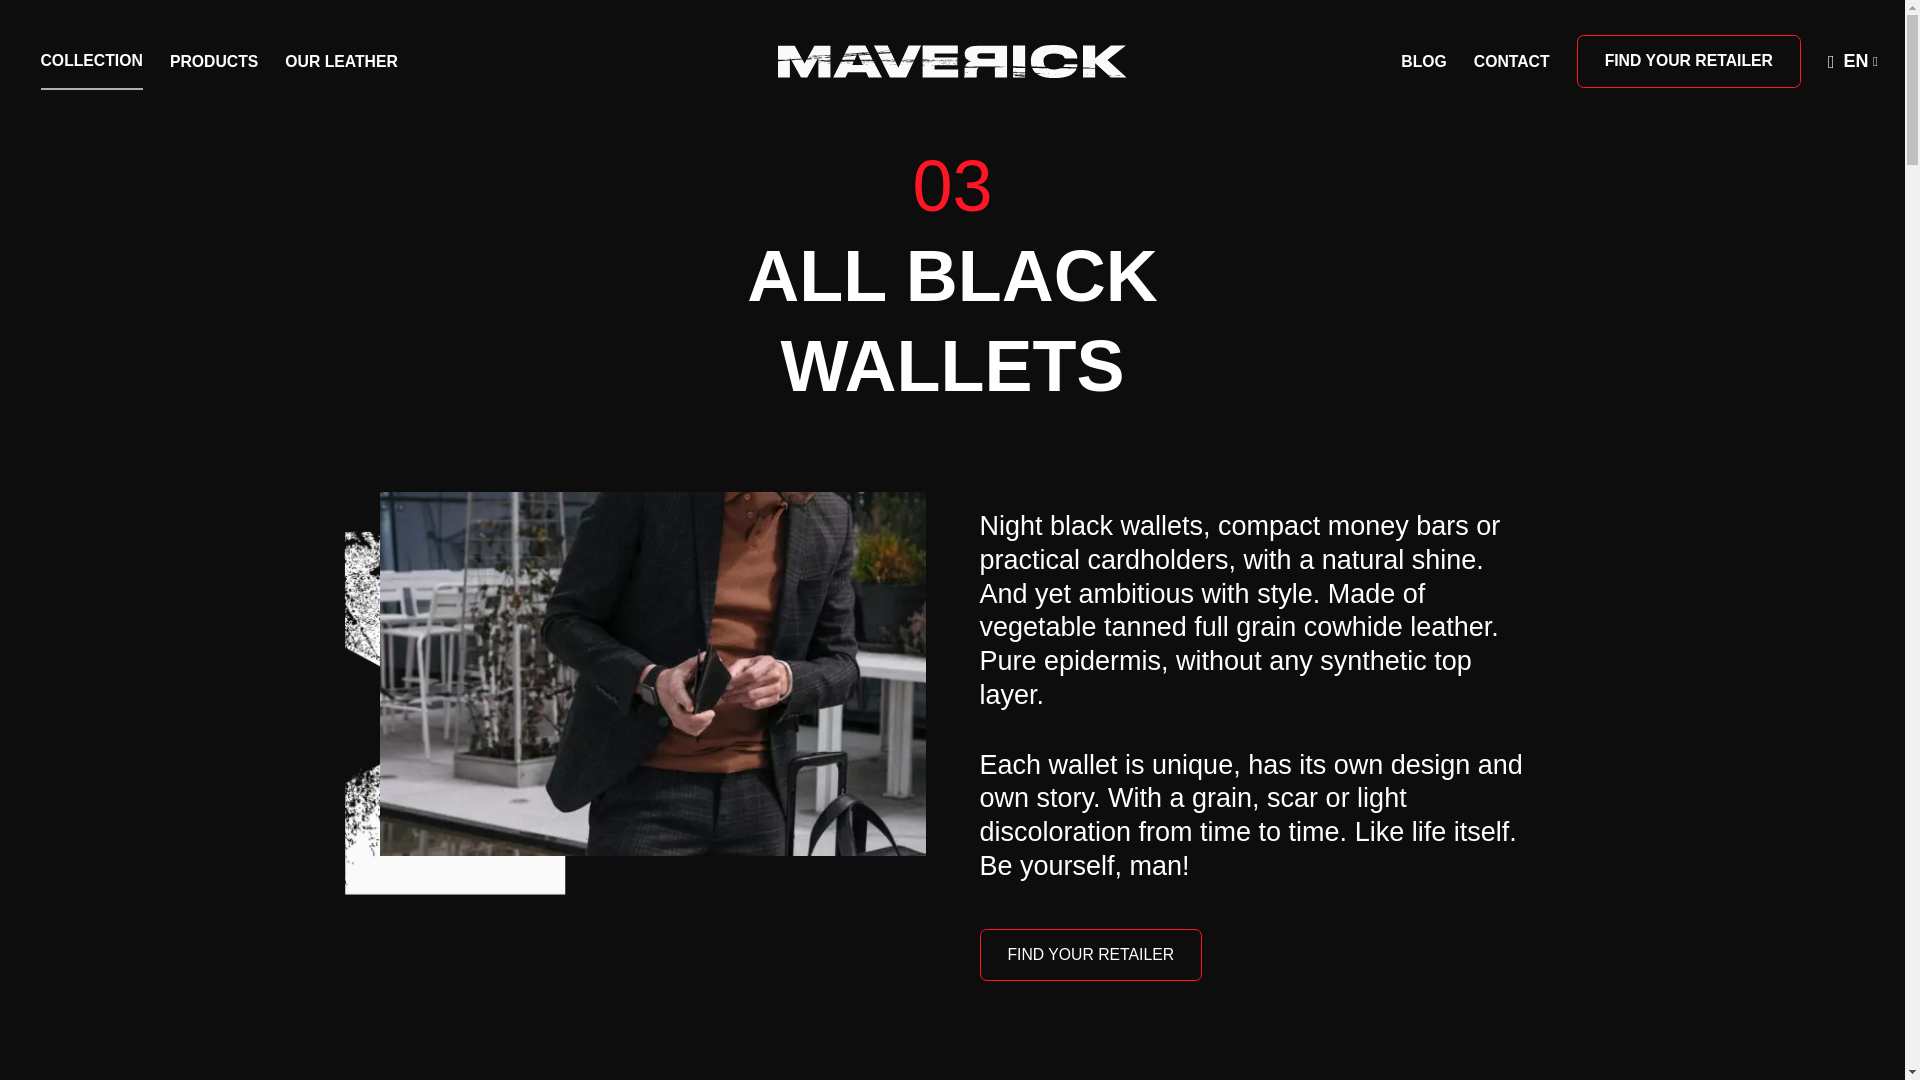  What do you see at coordinates (214, 61) in the screenshot?
I see `Products` at bounding box center [214, 61].